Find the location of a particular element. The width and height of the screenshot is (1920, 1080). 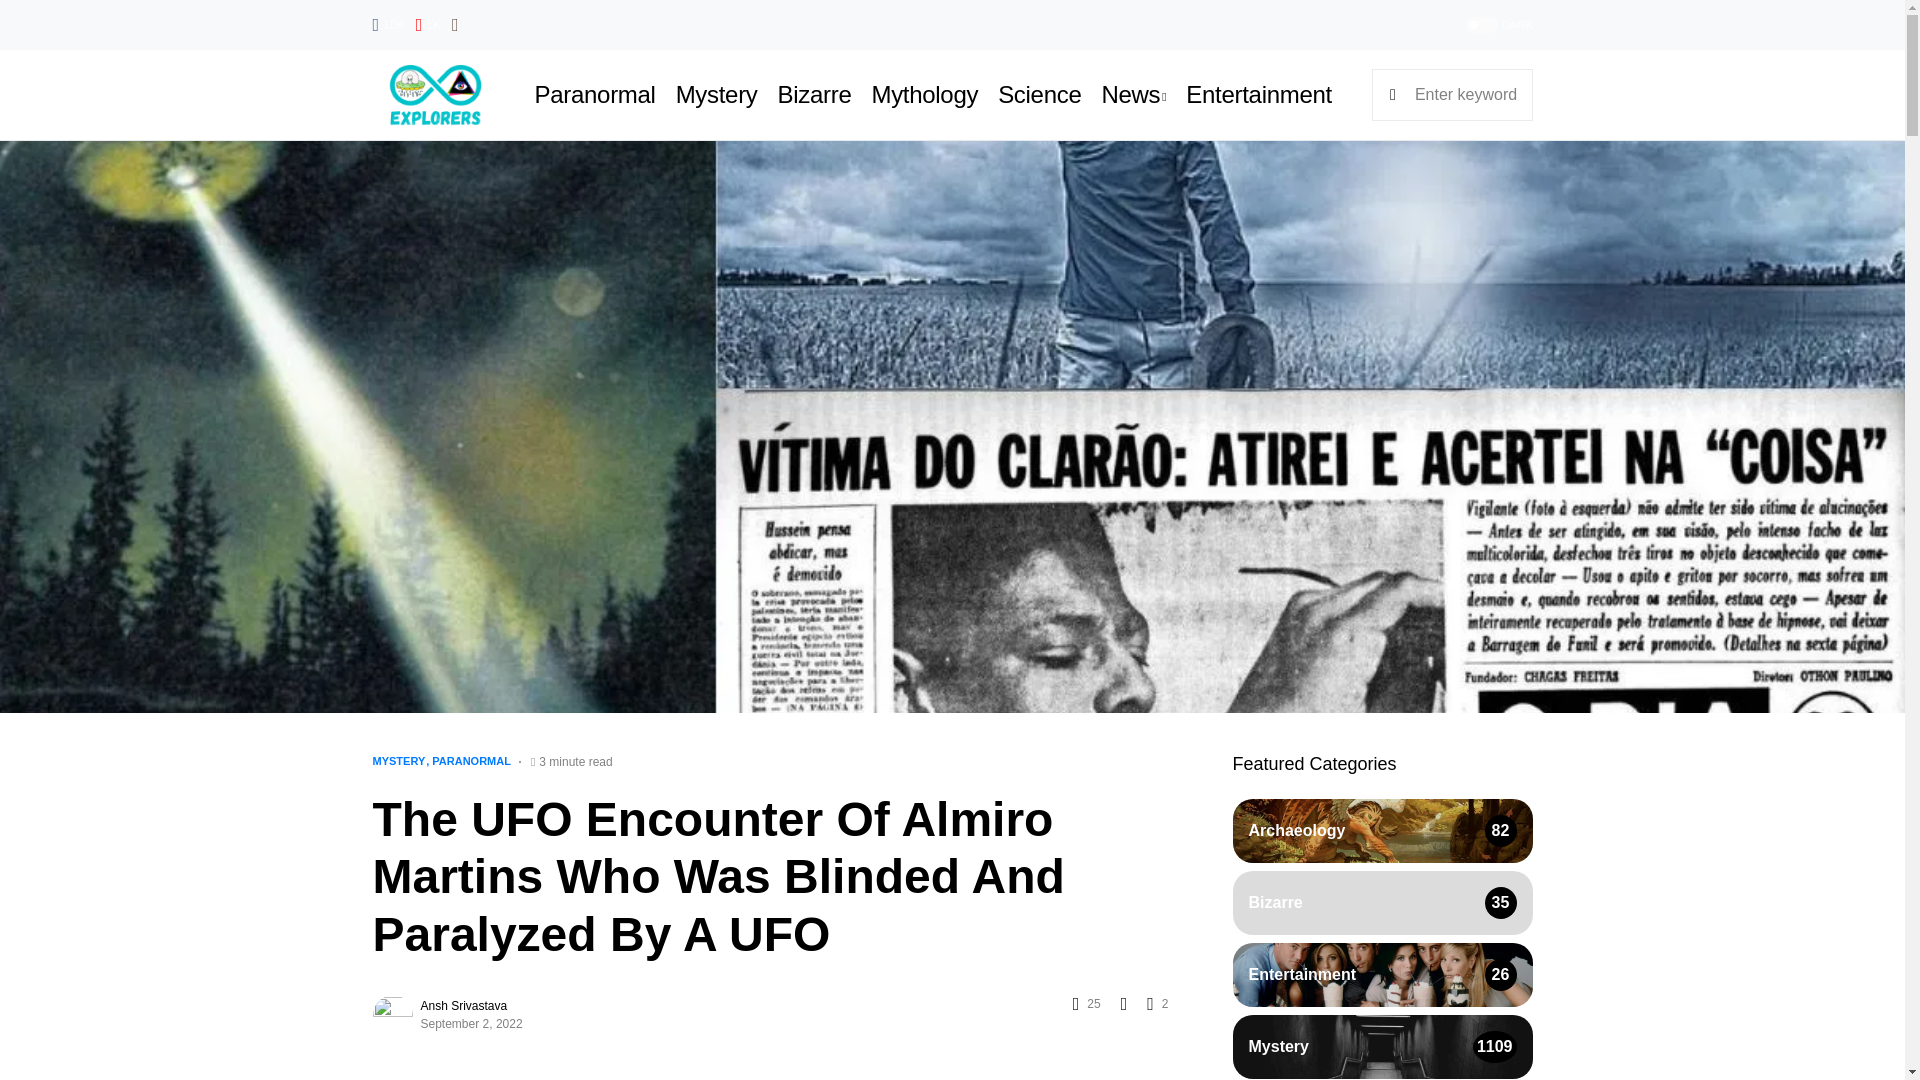

Entertainment is located at coordinates (1259, 94).